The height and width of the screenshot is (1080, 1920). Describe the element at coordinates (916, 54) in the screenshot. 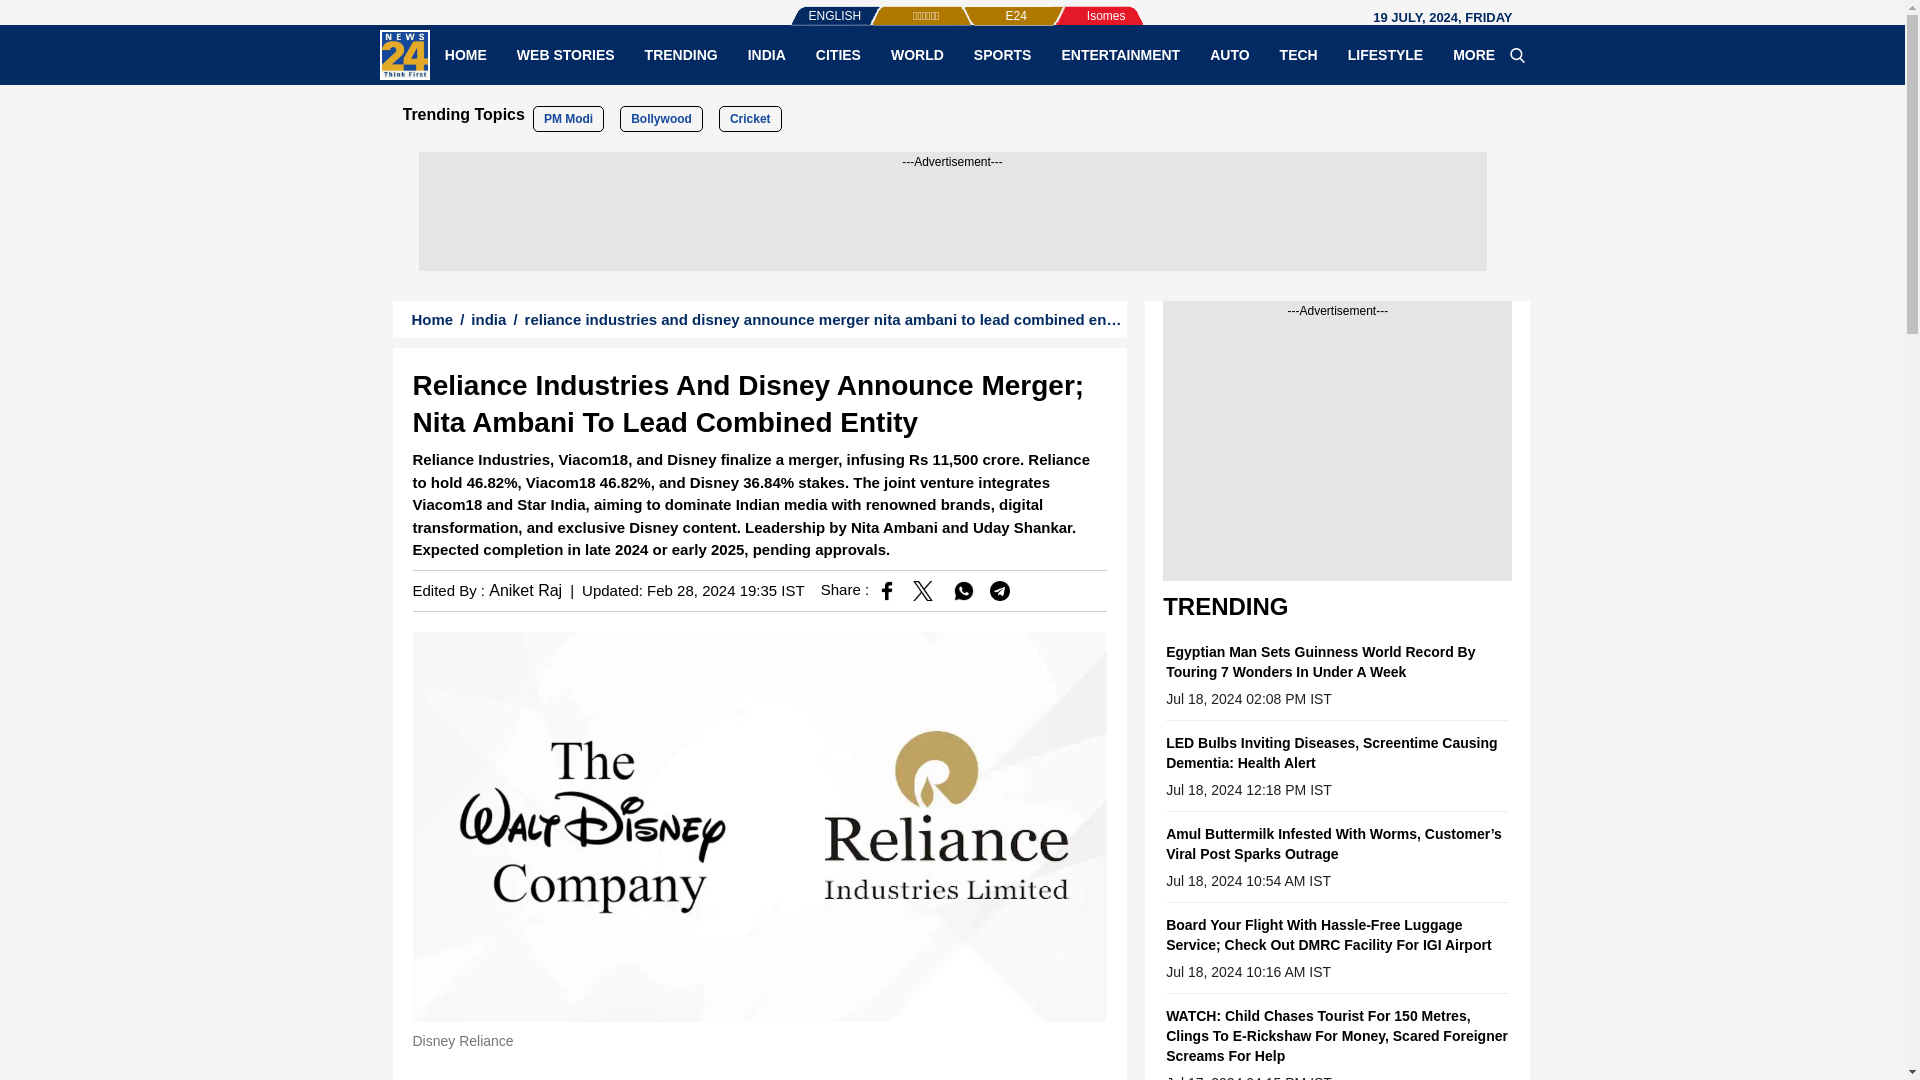

I see `WORLD` at that location.